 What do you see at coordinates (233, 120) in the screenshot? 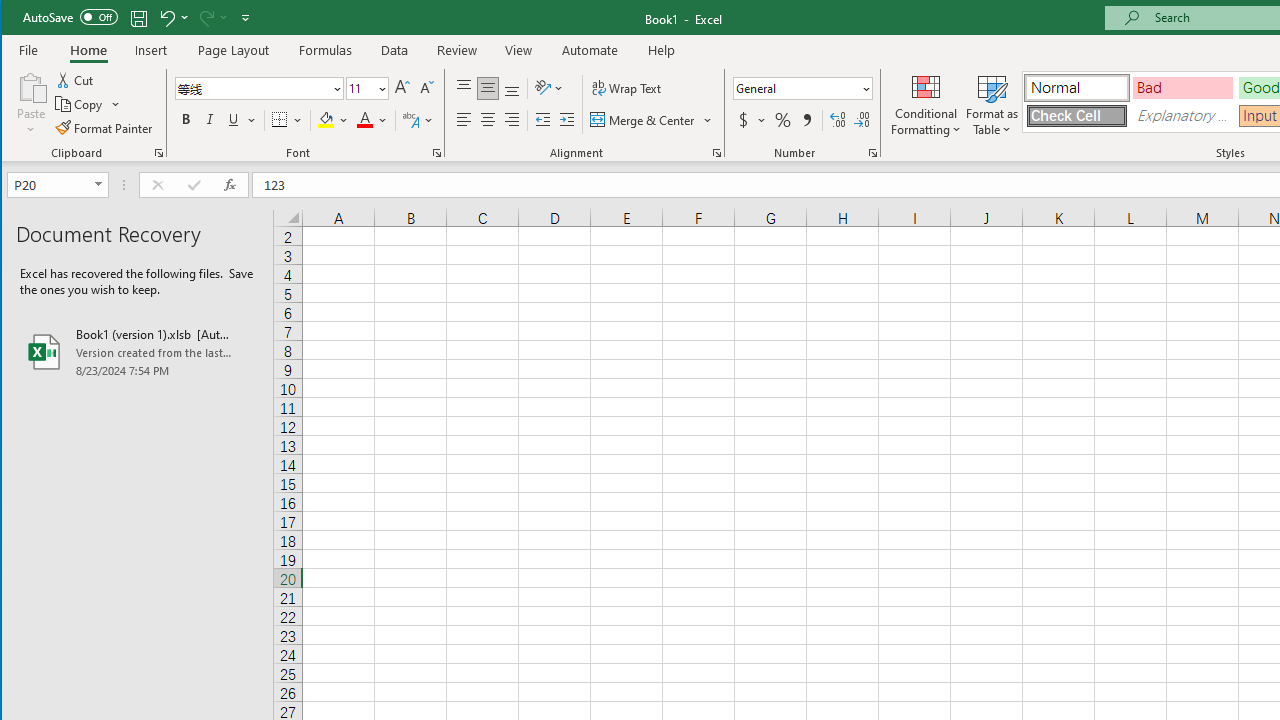
I see `Underline` at bounding box center [233, 120].